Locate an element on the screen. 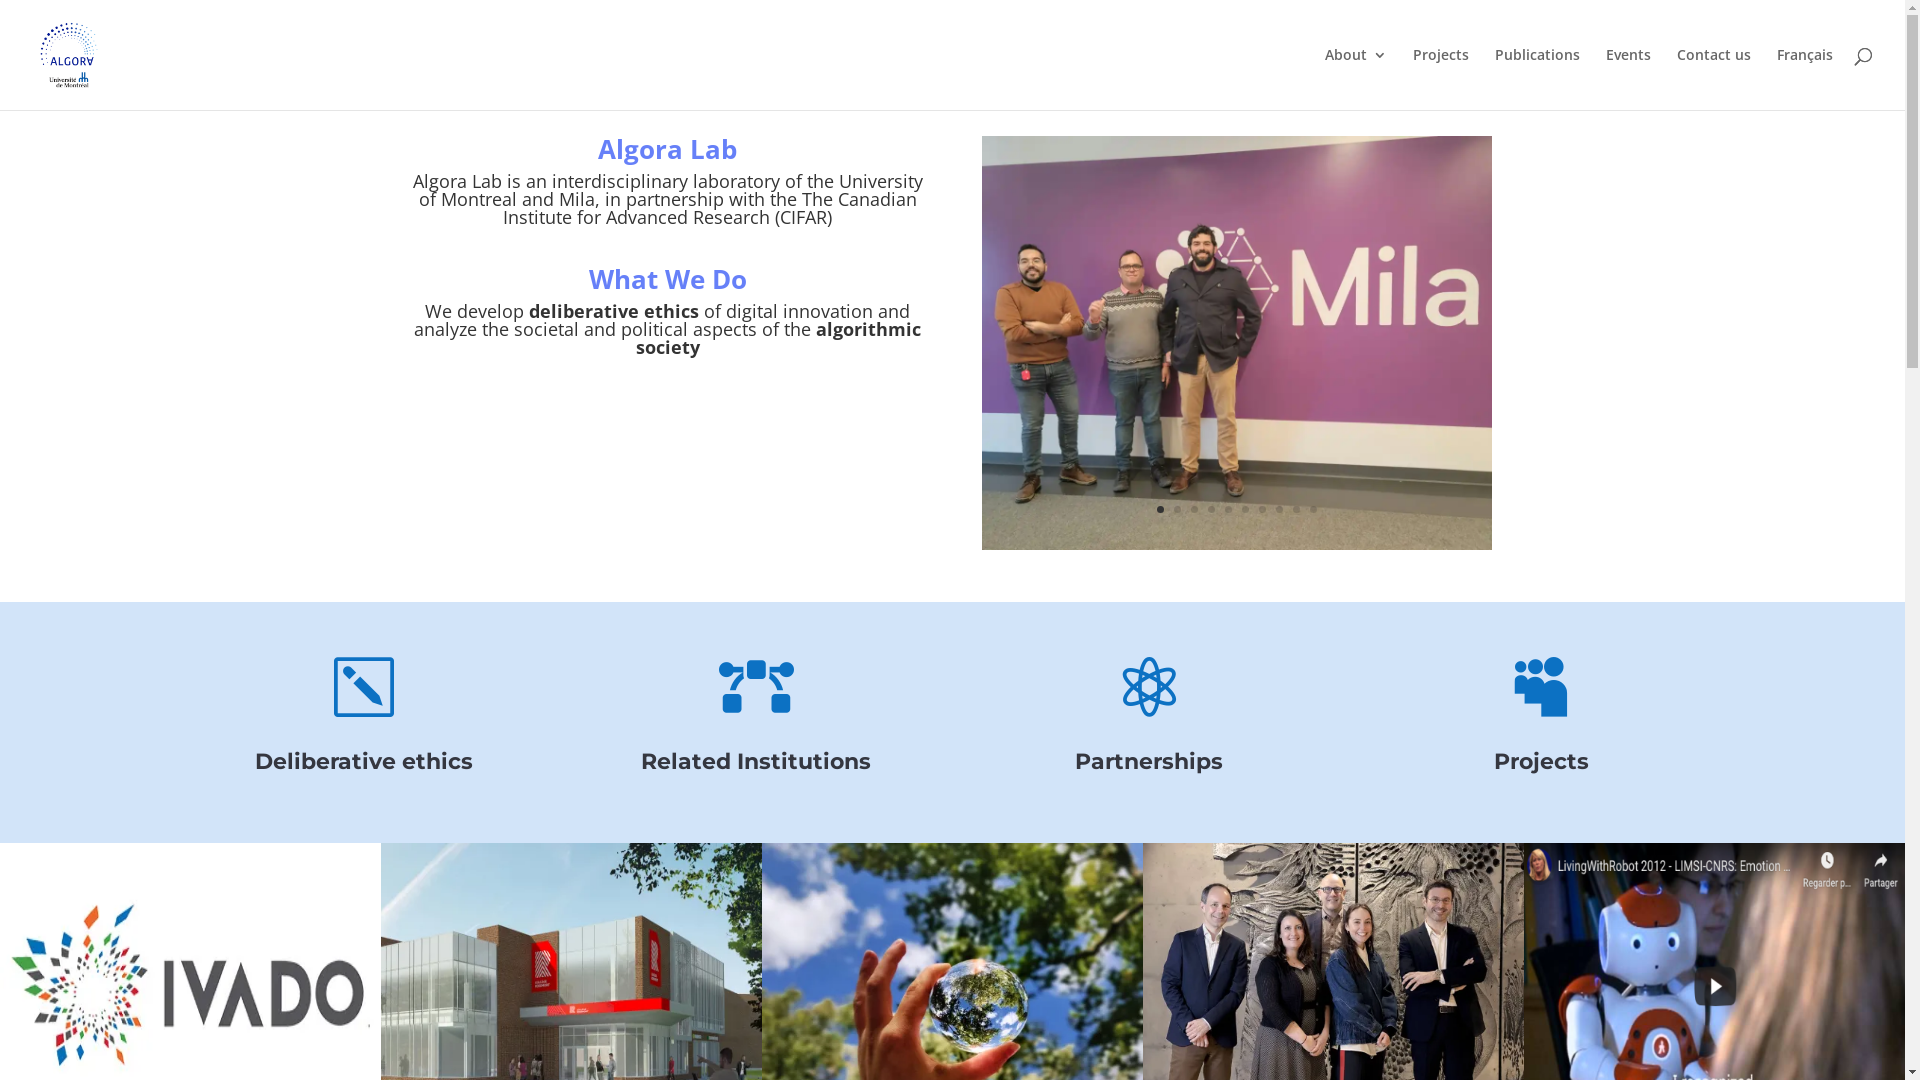 This screenshot has height=1080, width=1920. Projects is located at coordinates (1441, 79).